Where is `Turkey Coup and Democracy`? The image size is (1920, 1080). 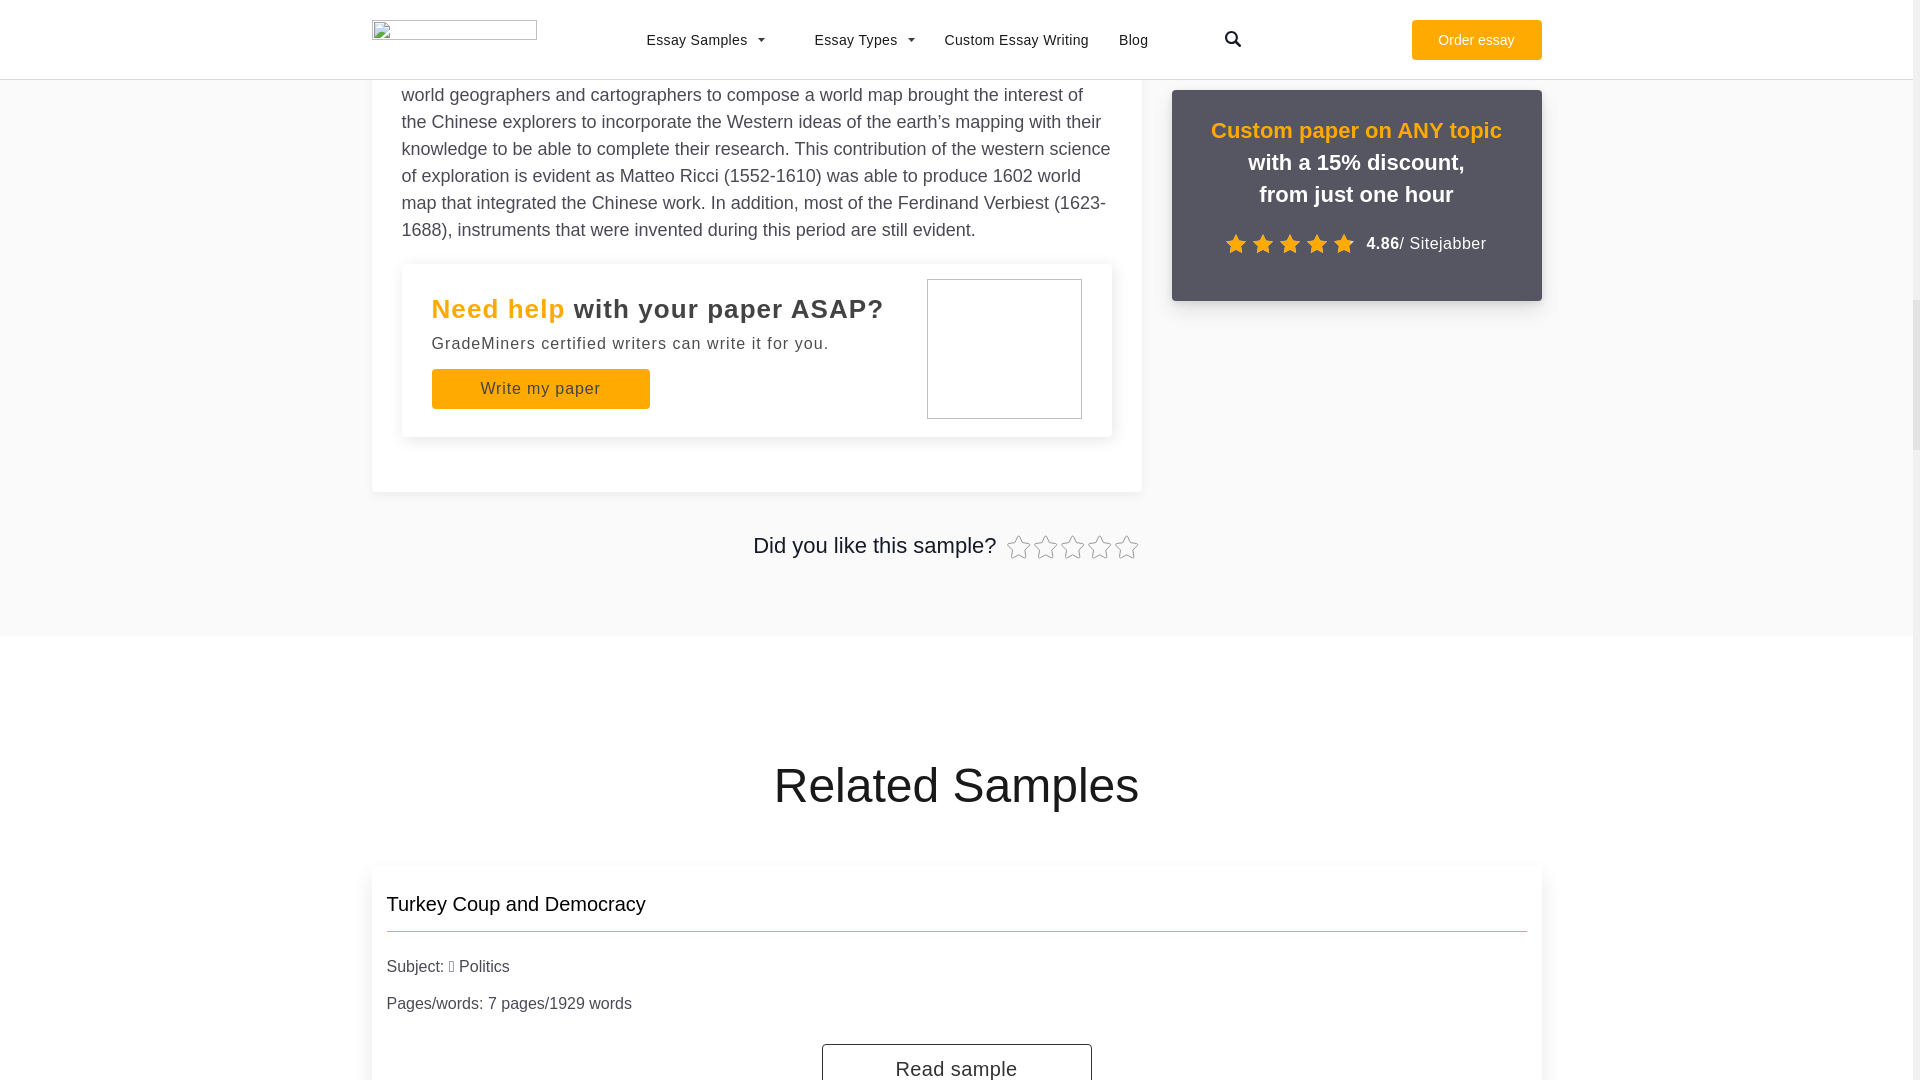 Turkey Coup and Democracy is located at coordinates (515, 904).